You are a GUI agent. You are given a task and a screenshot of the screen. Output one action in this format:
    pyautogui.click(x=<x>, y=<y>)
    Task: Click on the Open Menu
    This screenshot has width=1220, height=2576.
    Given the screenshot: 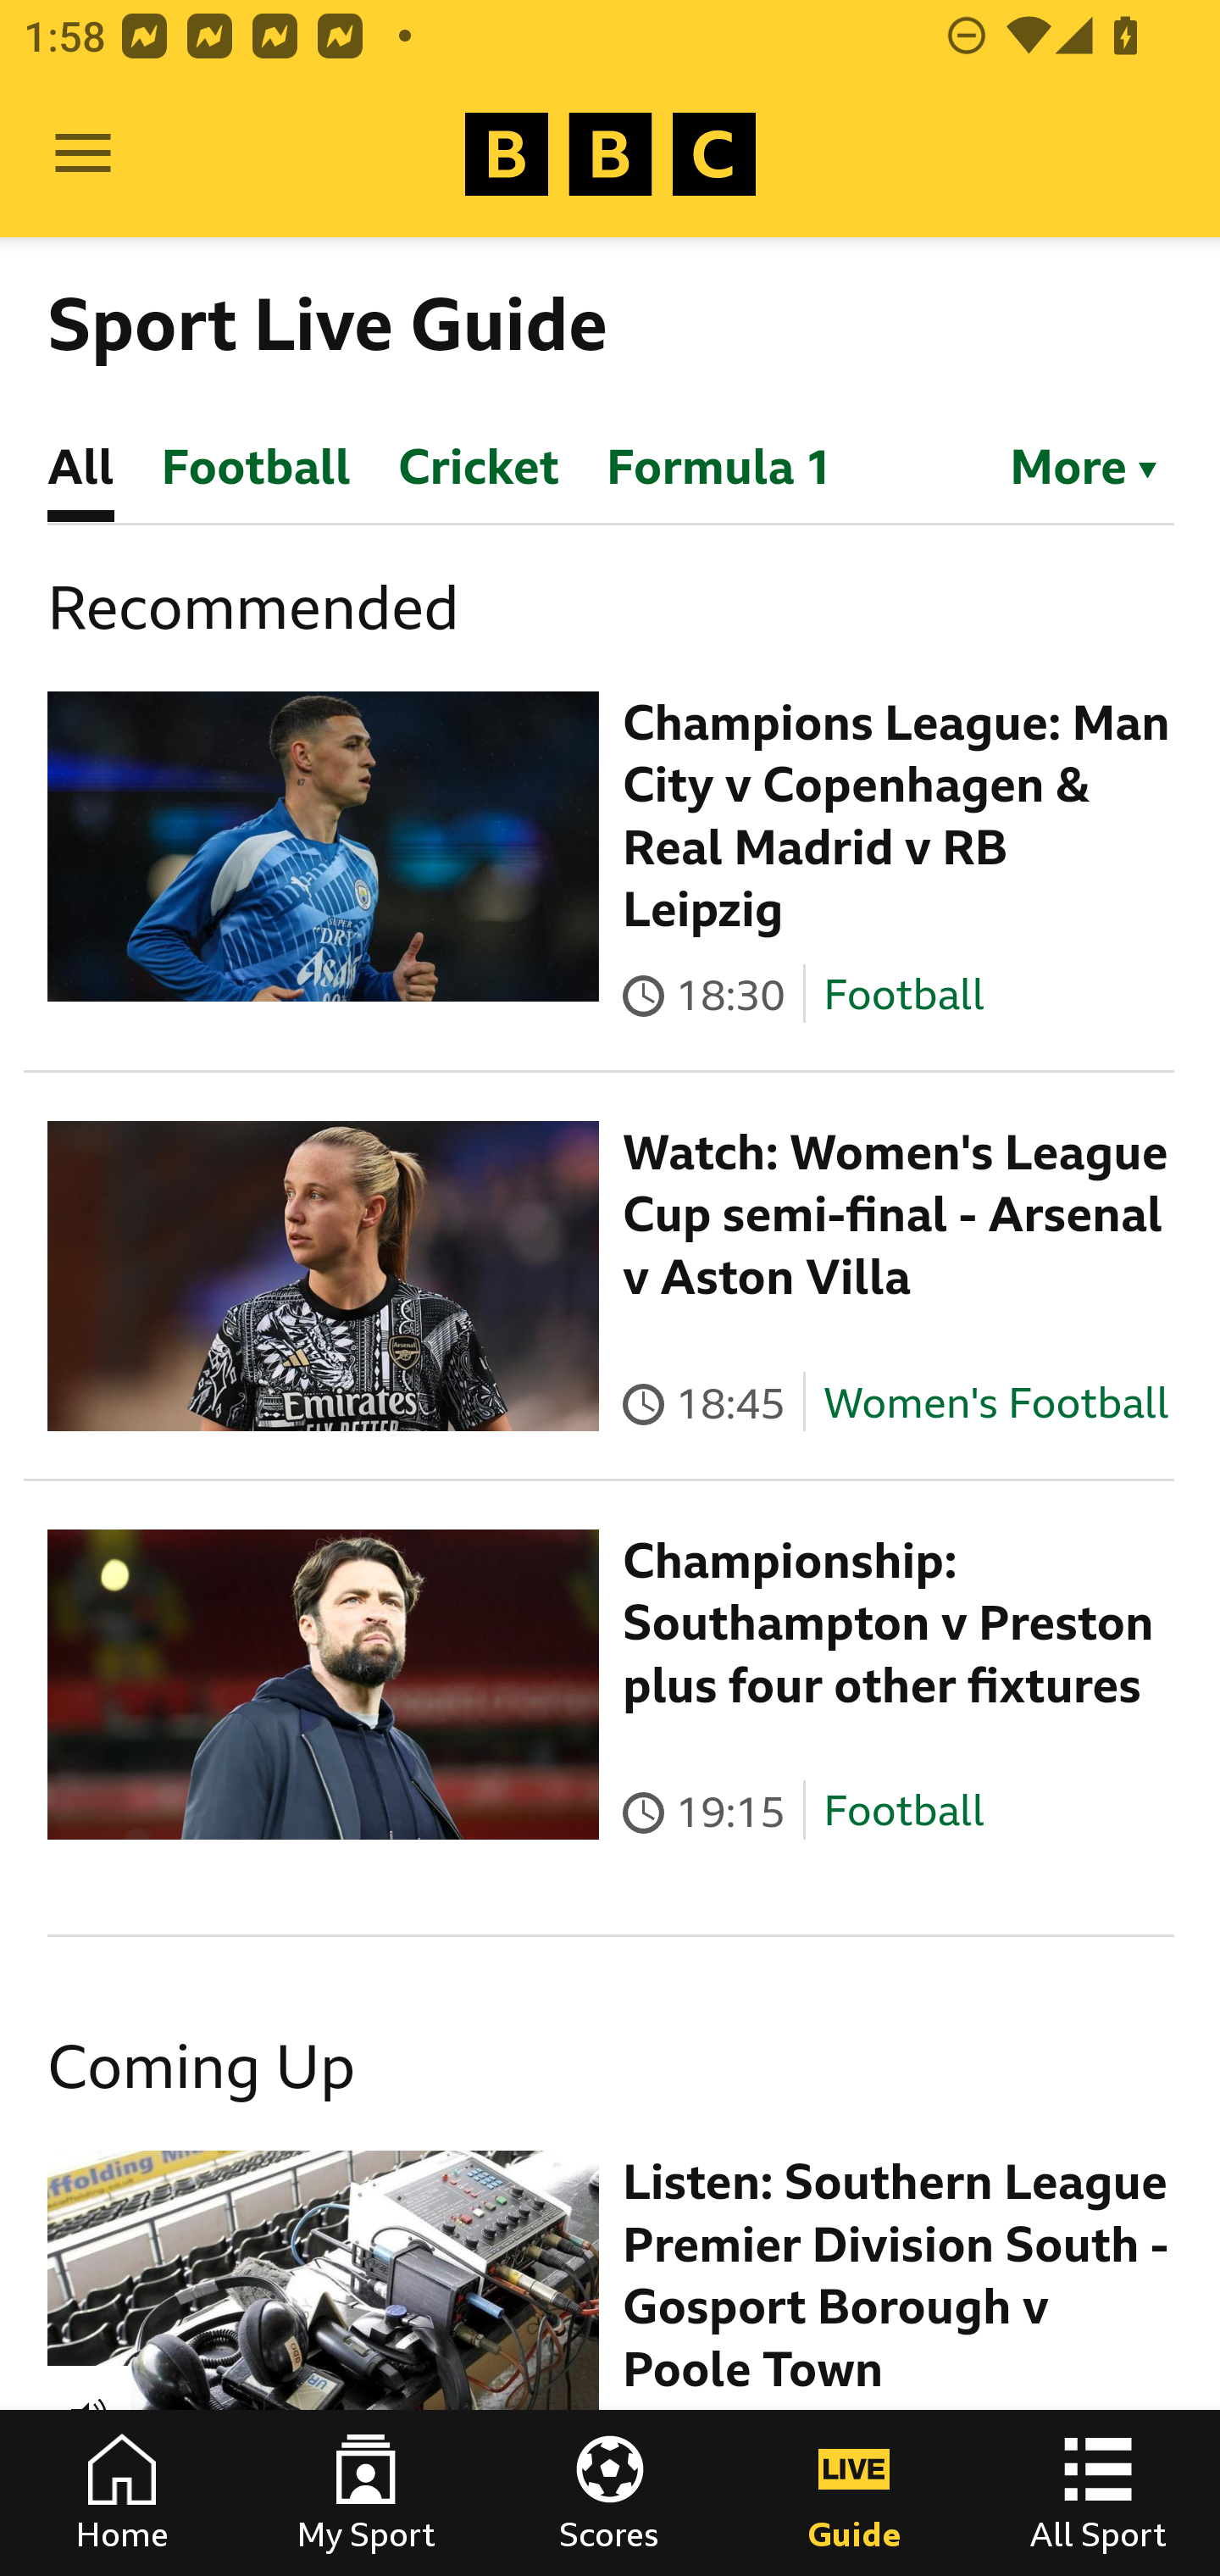 What is the action you would take?
    pyautogui.click(x=83, y=154)
    